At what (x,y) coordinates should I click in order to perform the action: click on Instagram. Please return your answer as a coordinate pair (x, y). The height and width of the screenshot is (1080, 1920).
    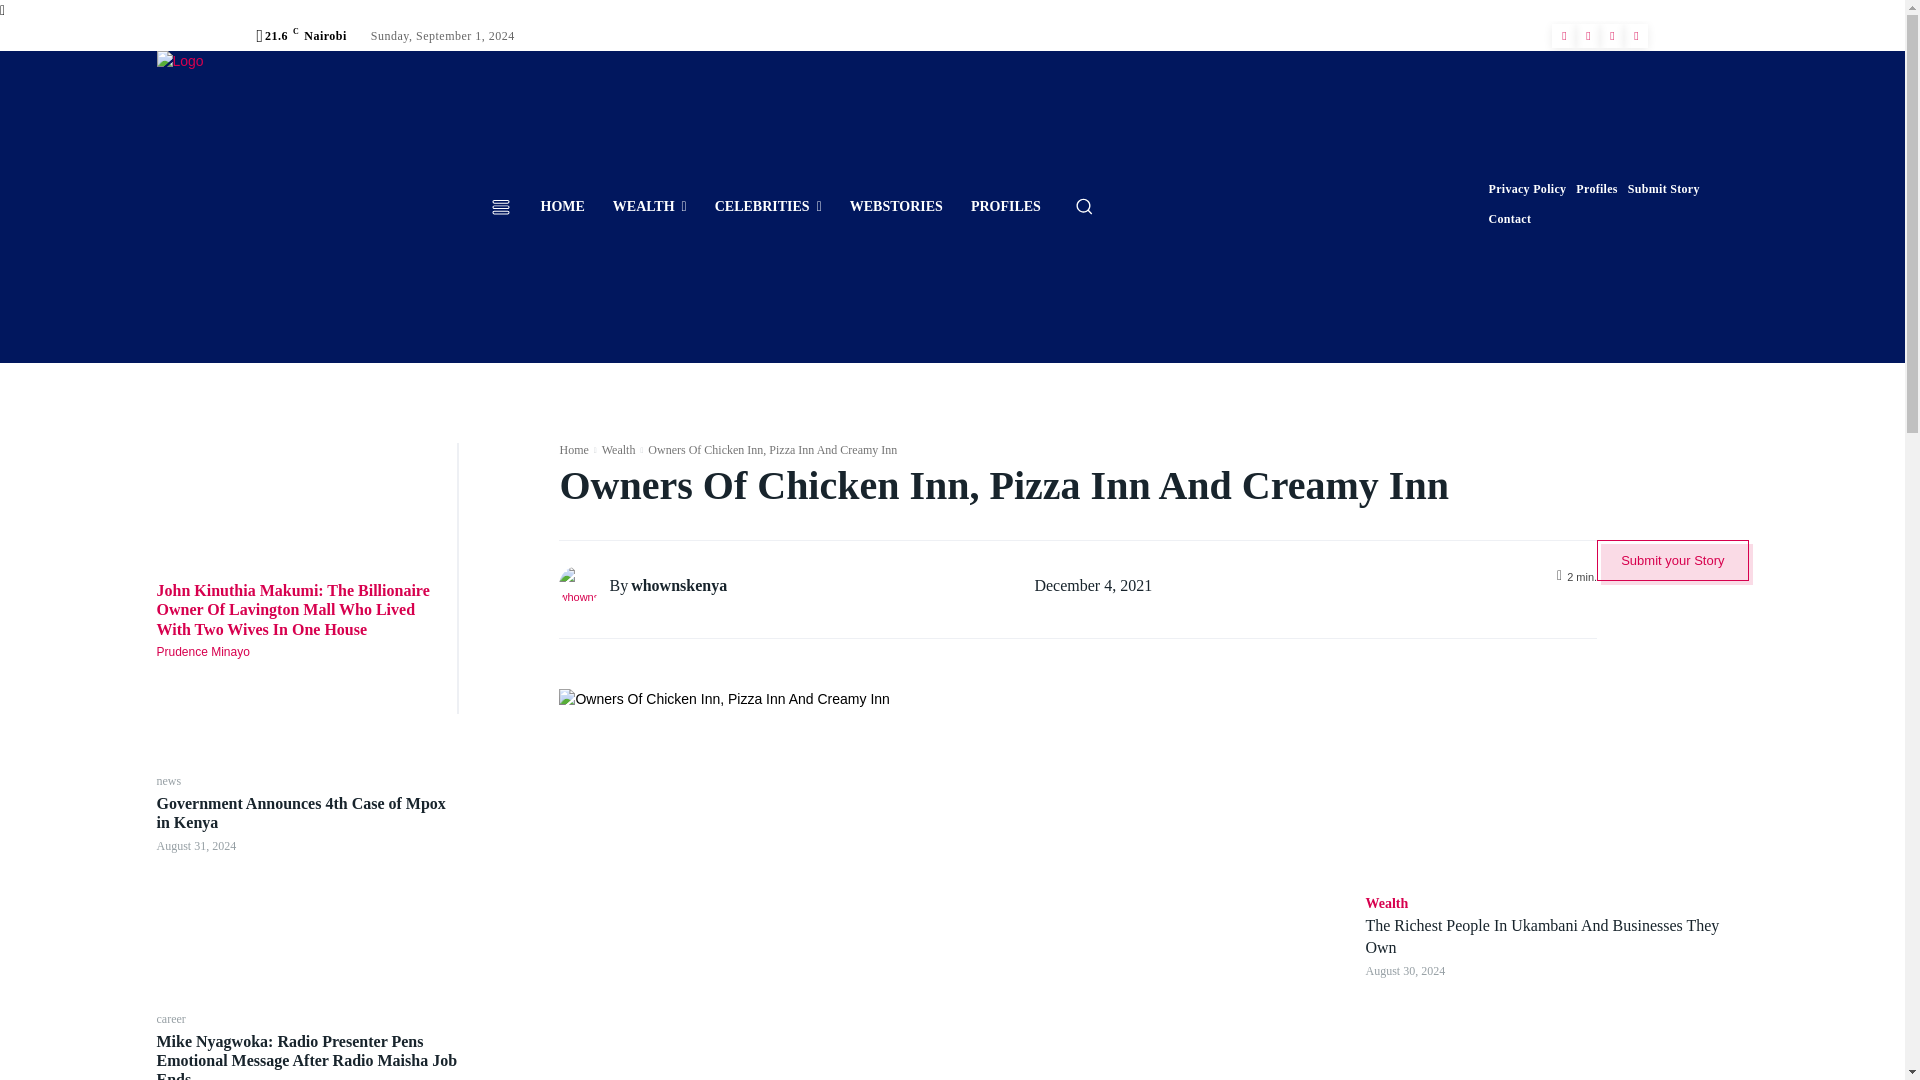
    Looking at the image, I should click on (1588, 35).